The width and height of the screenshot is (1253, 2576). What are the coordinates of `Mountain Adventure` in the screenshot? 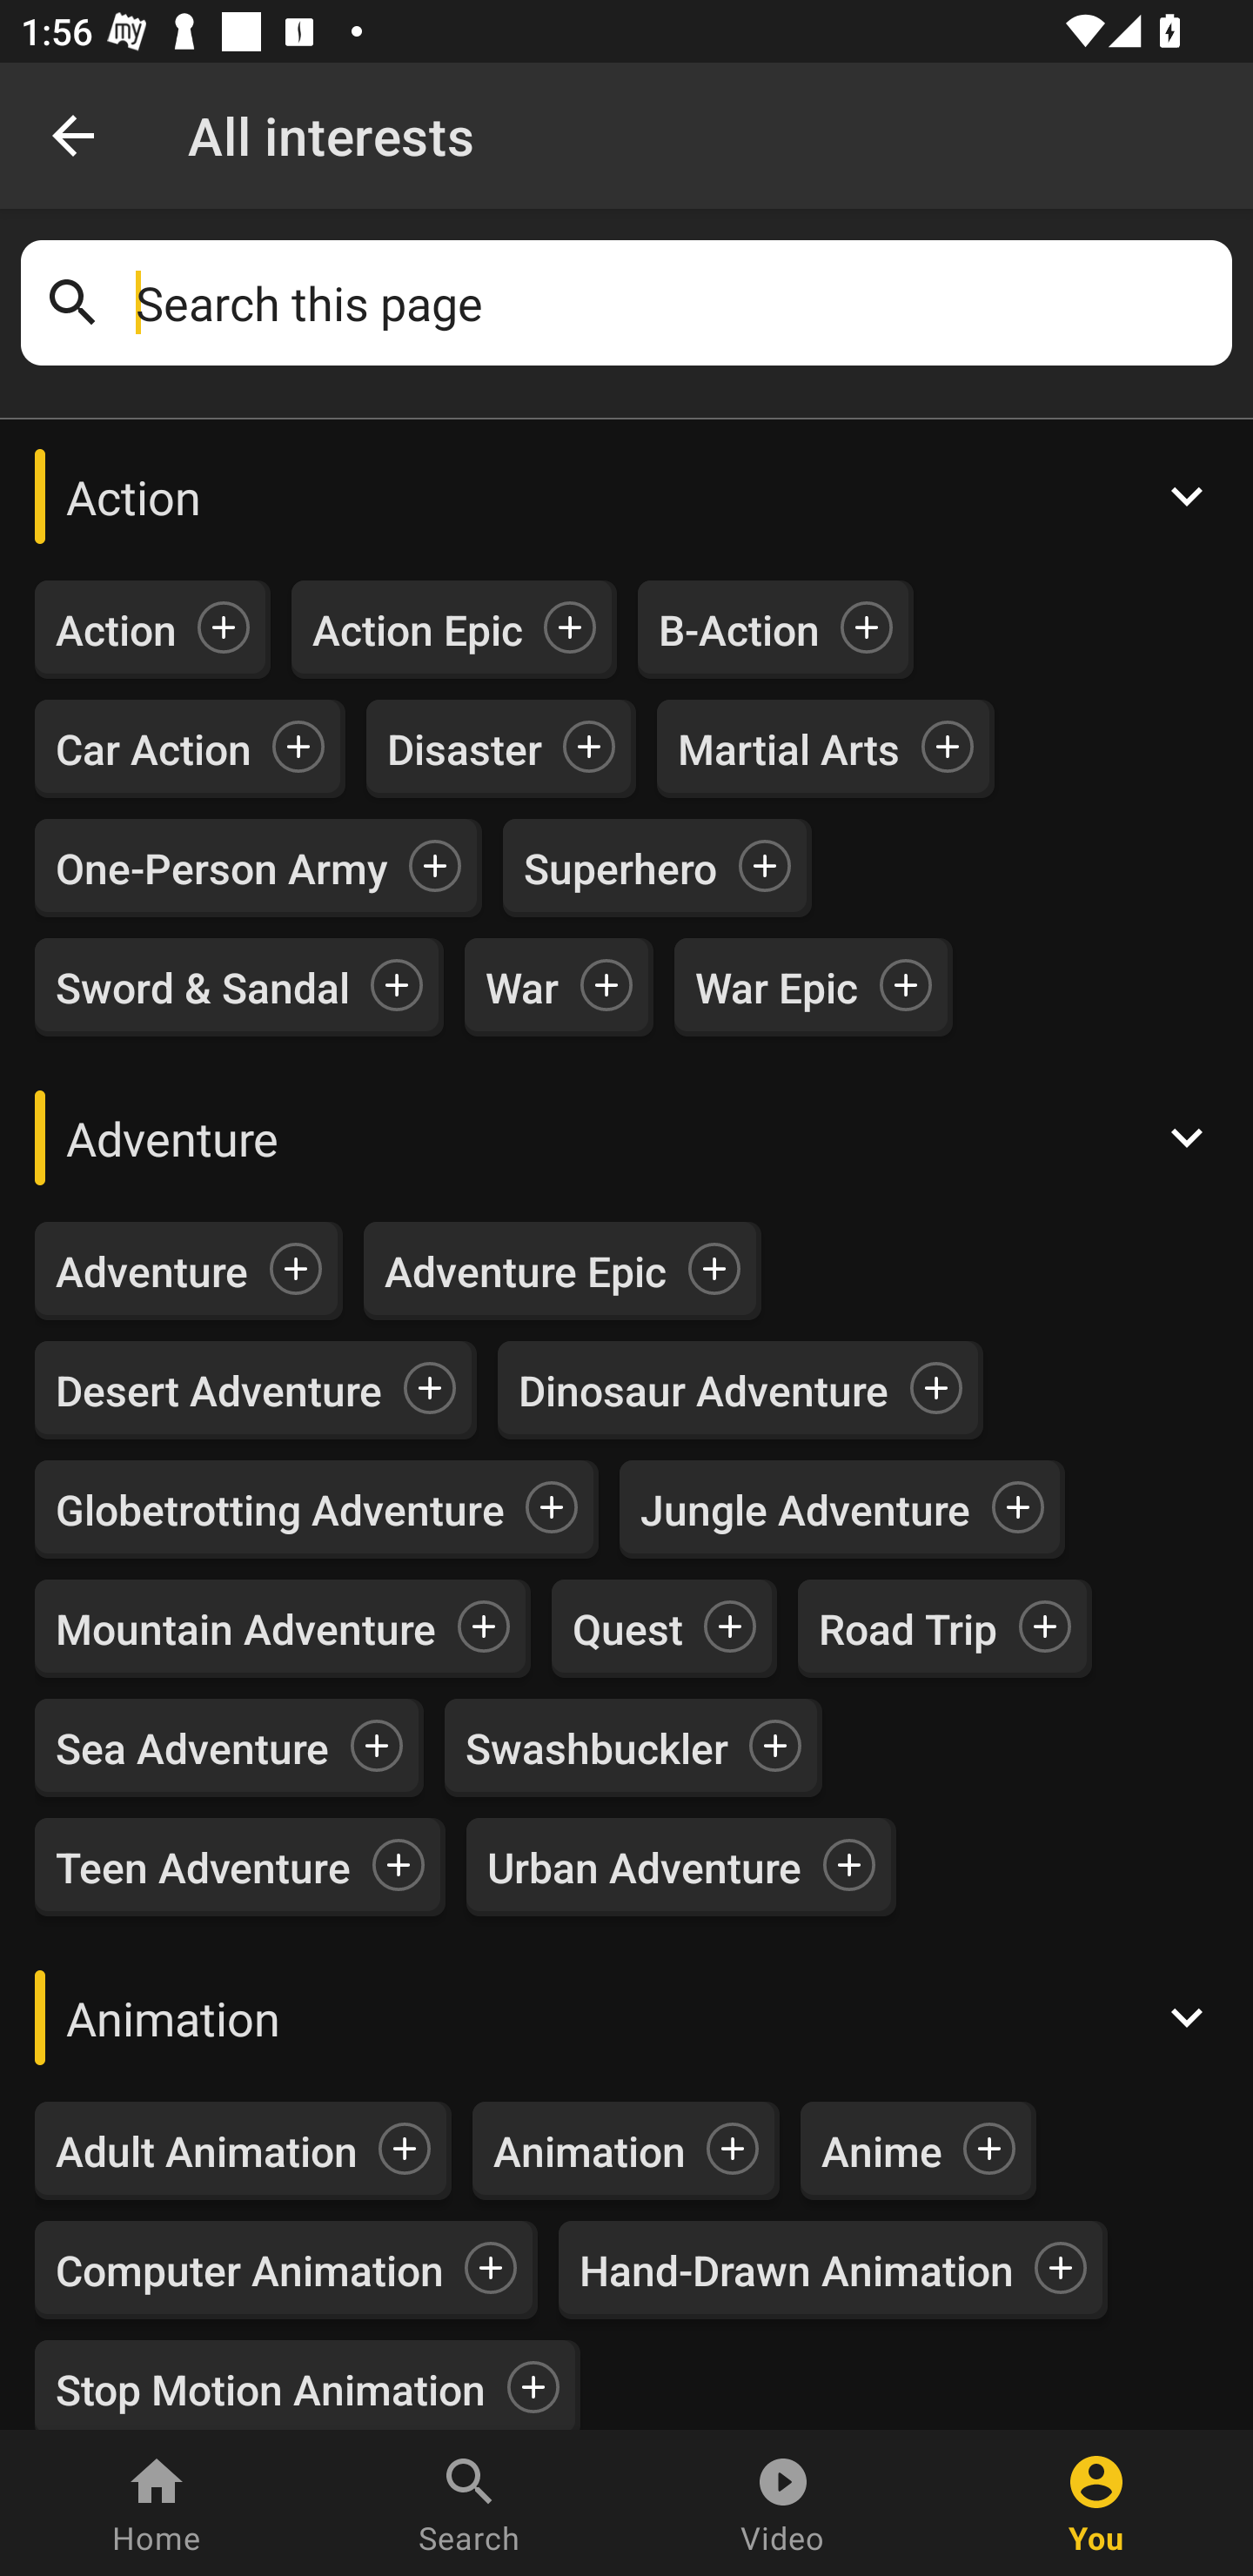 It's located at (245, 1627).